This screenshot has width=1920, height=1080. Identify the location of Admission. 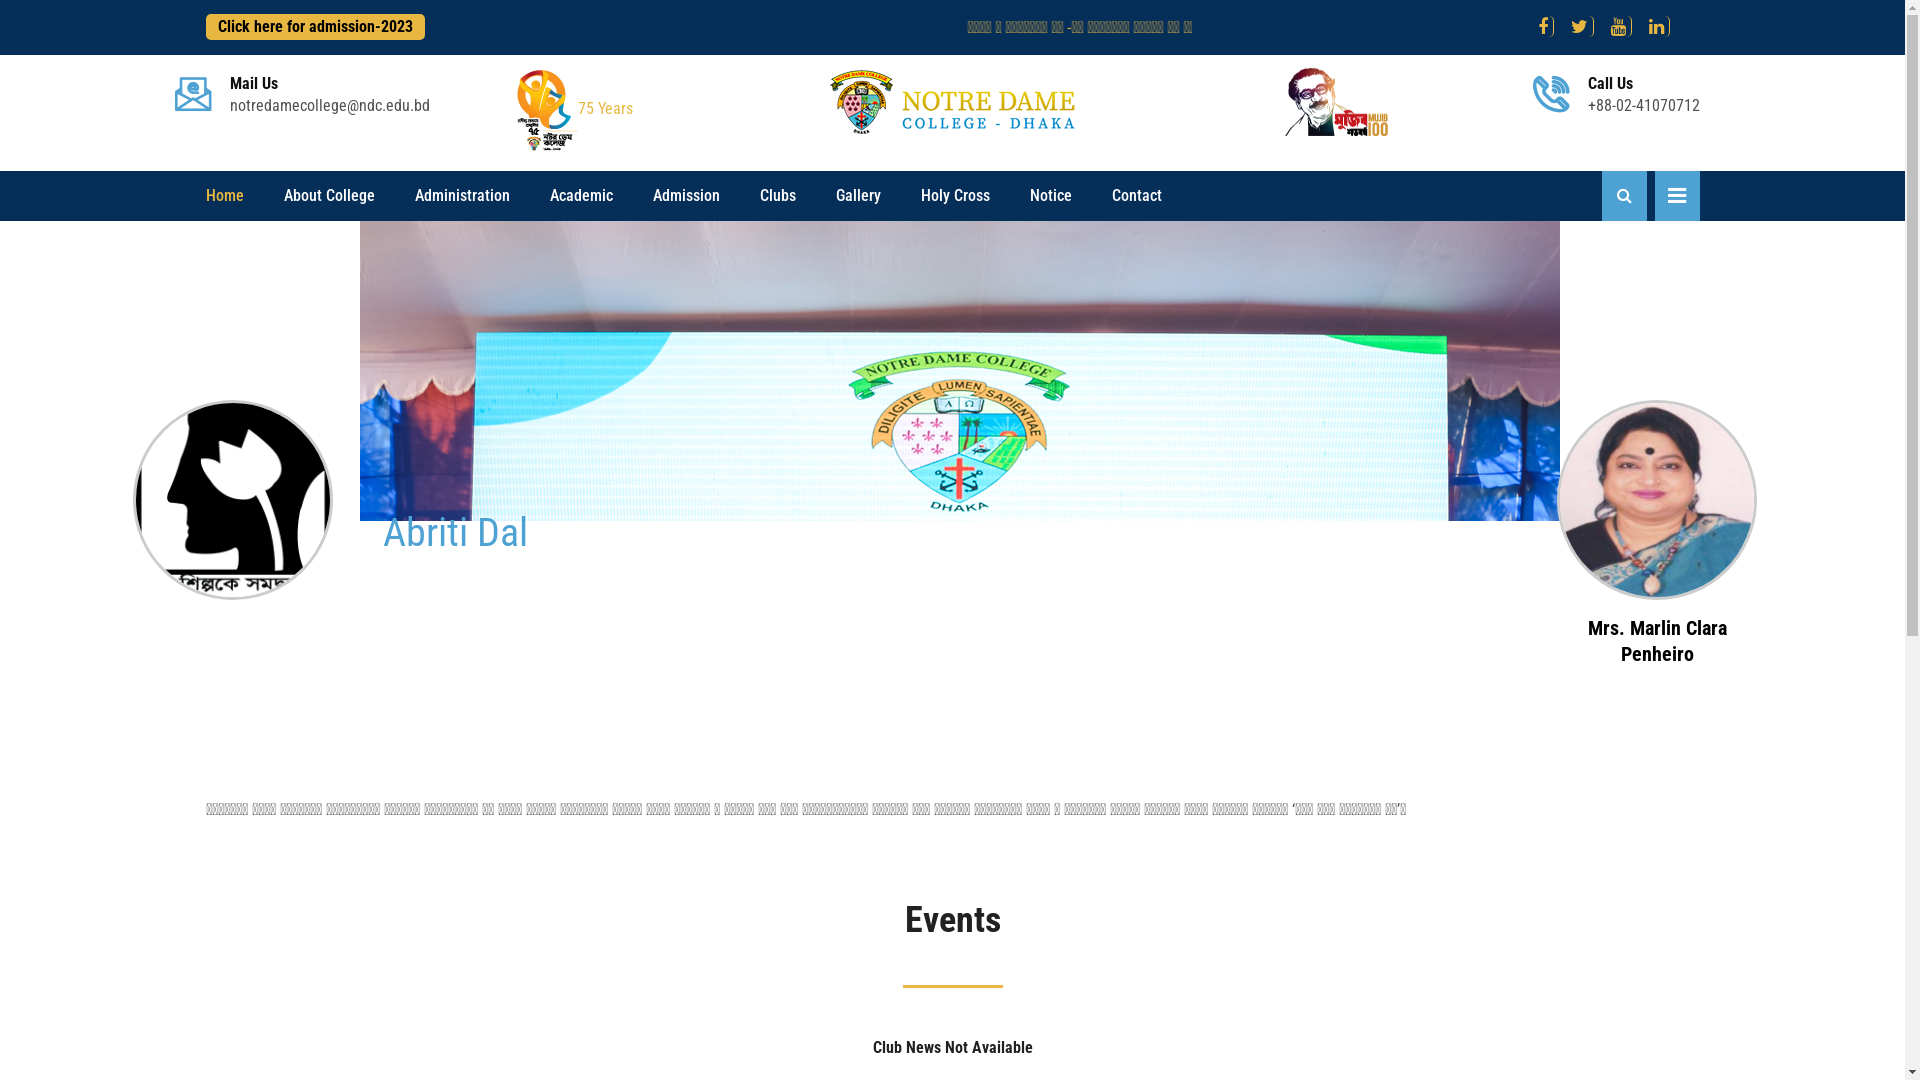
(686, 196).